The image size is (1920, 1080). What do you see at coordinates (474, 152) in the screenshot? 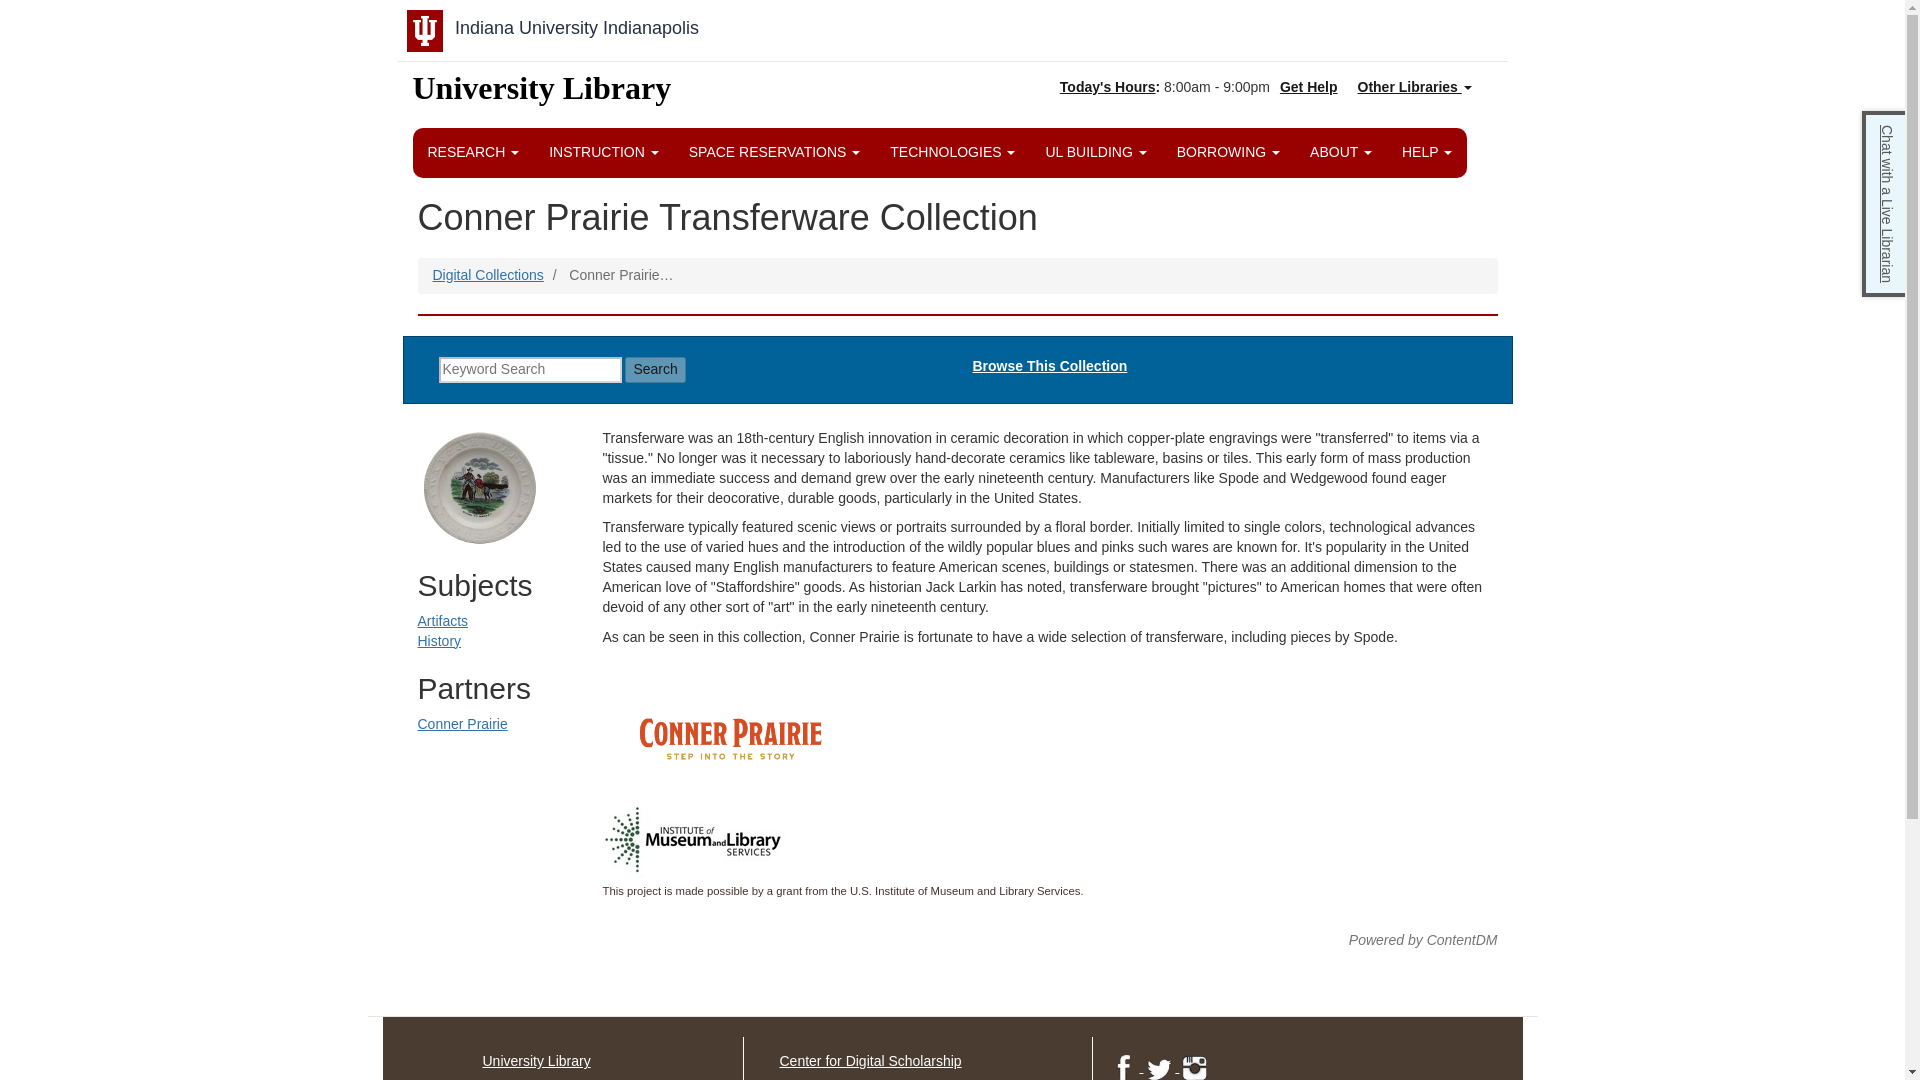
I see `RESEARCH` at bounding box center [474, 152].